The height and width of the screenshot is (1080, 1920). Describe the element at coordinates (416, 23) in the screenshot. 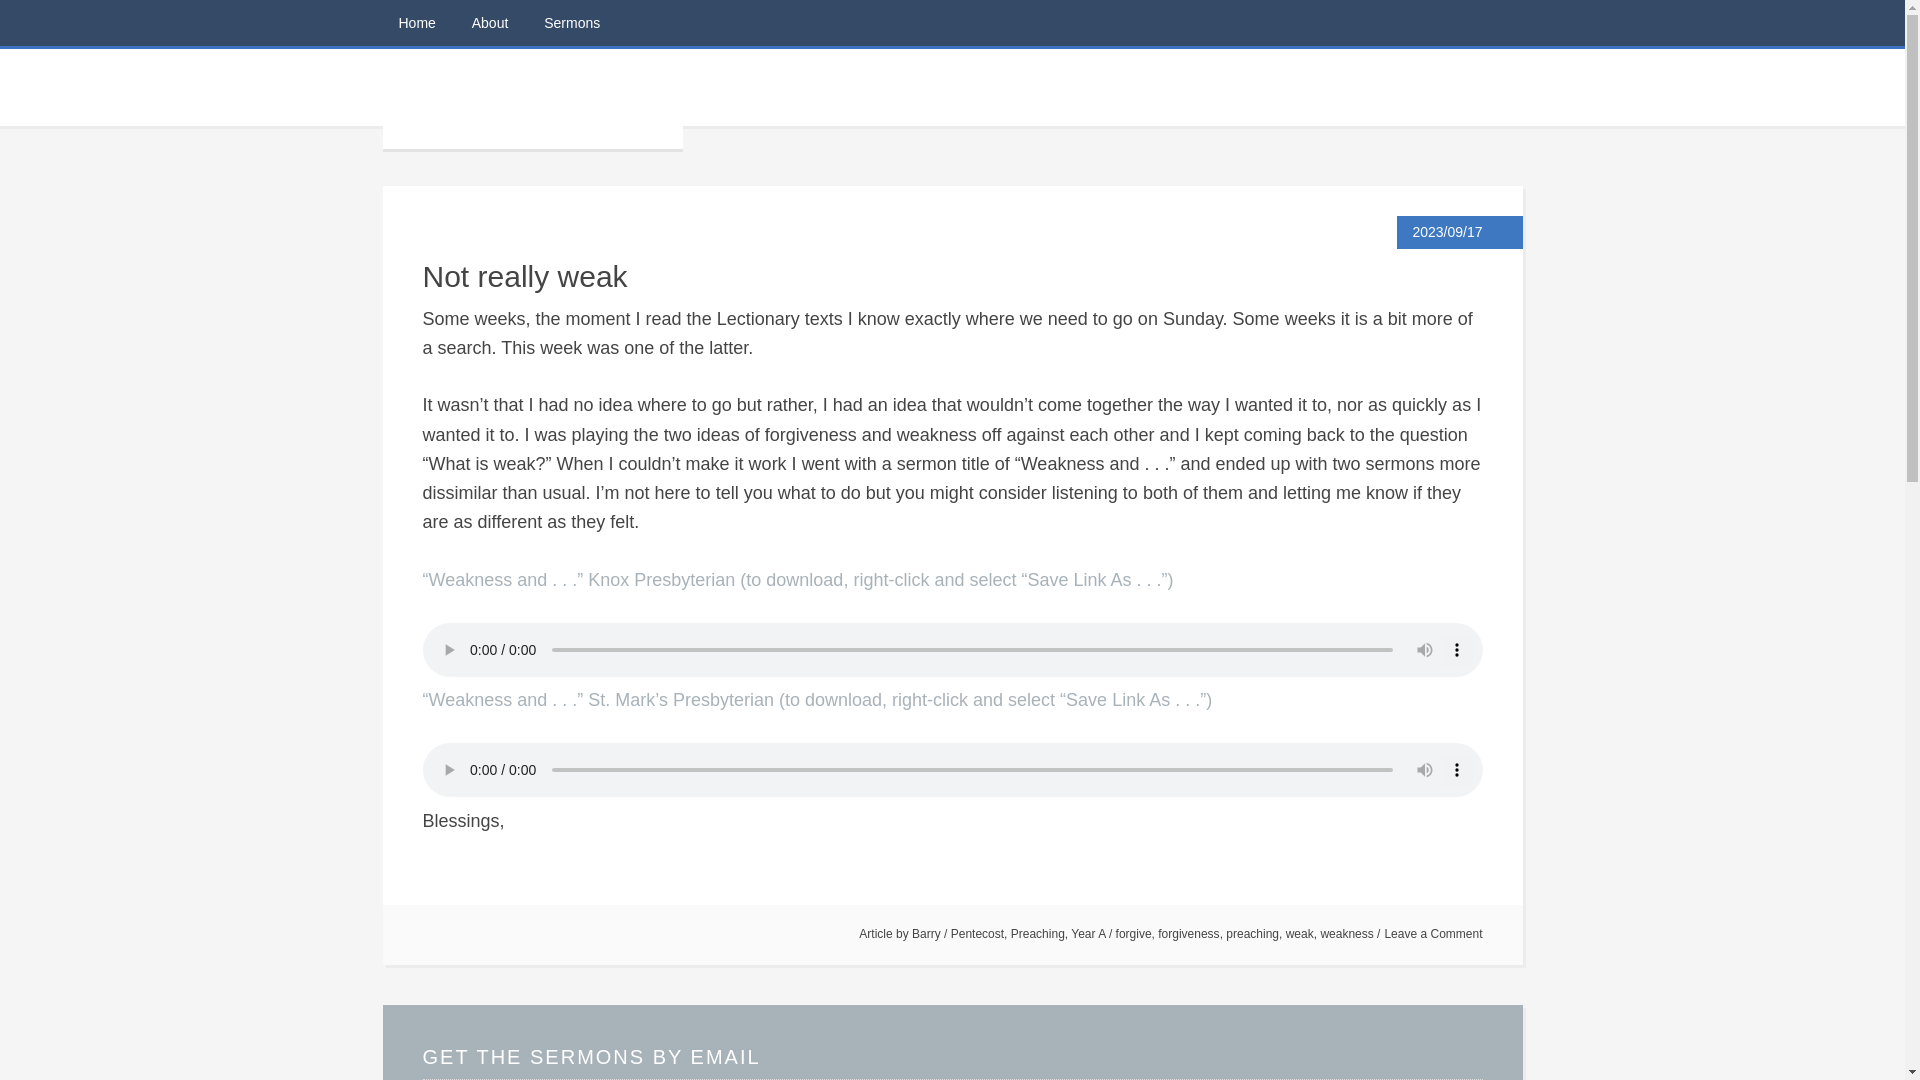

I see `Home` at that location.